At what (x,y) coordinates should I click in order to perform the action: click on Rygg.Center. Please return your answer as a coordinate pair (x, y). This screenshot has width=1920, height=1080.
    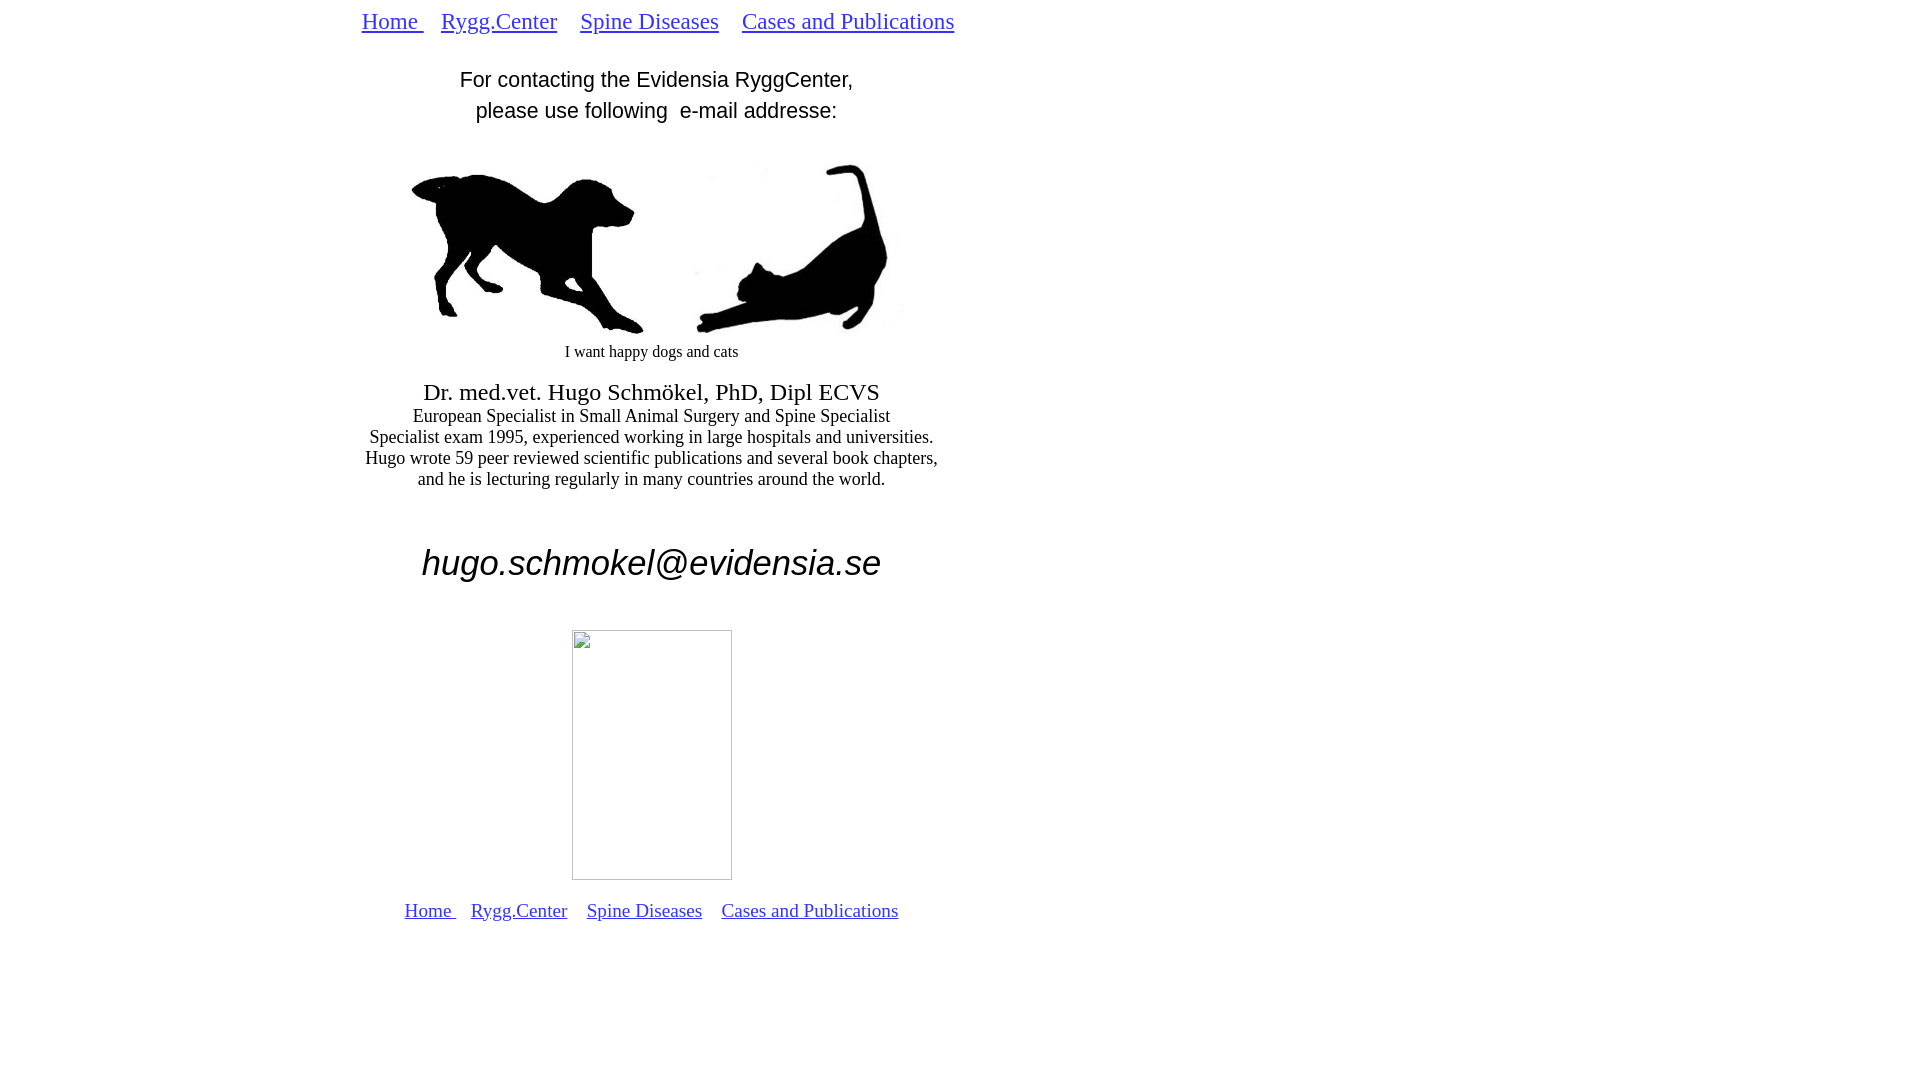
    Looking at the image, I should click on (520, 910).